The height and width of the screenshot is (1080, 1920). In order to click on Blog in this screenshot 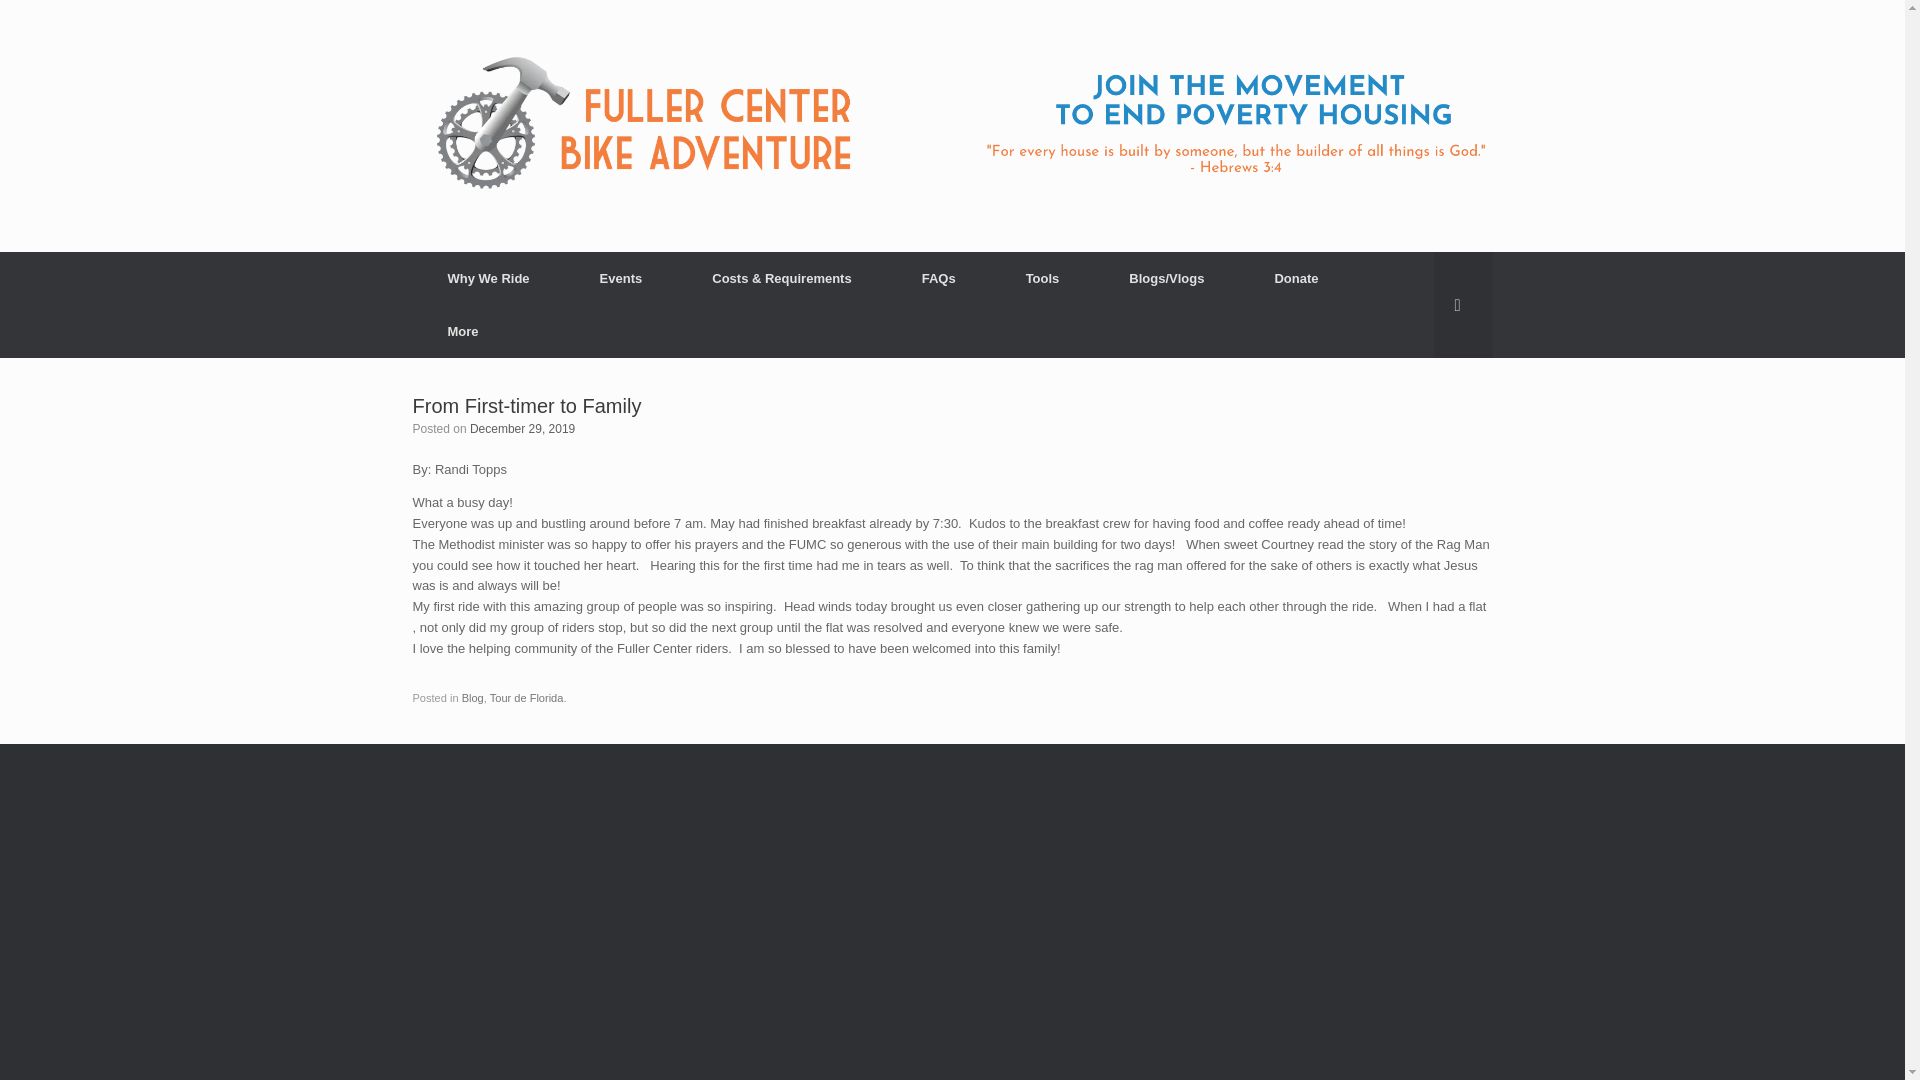, I will do `click(472, 698)`.